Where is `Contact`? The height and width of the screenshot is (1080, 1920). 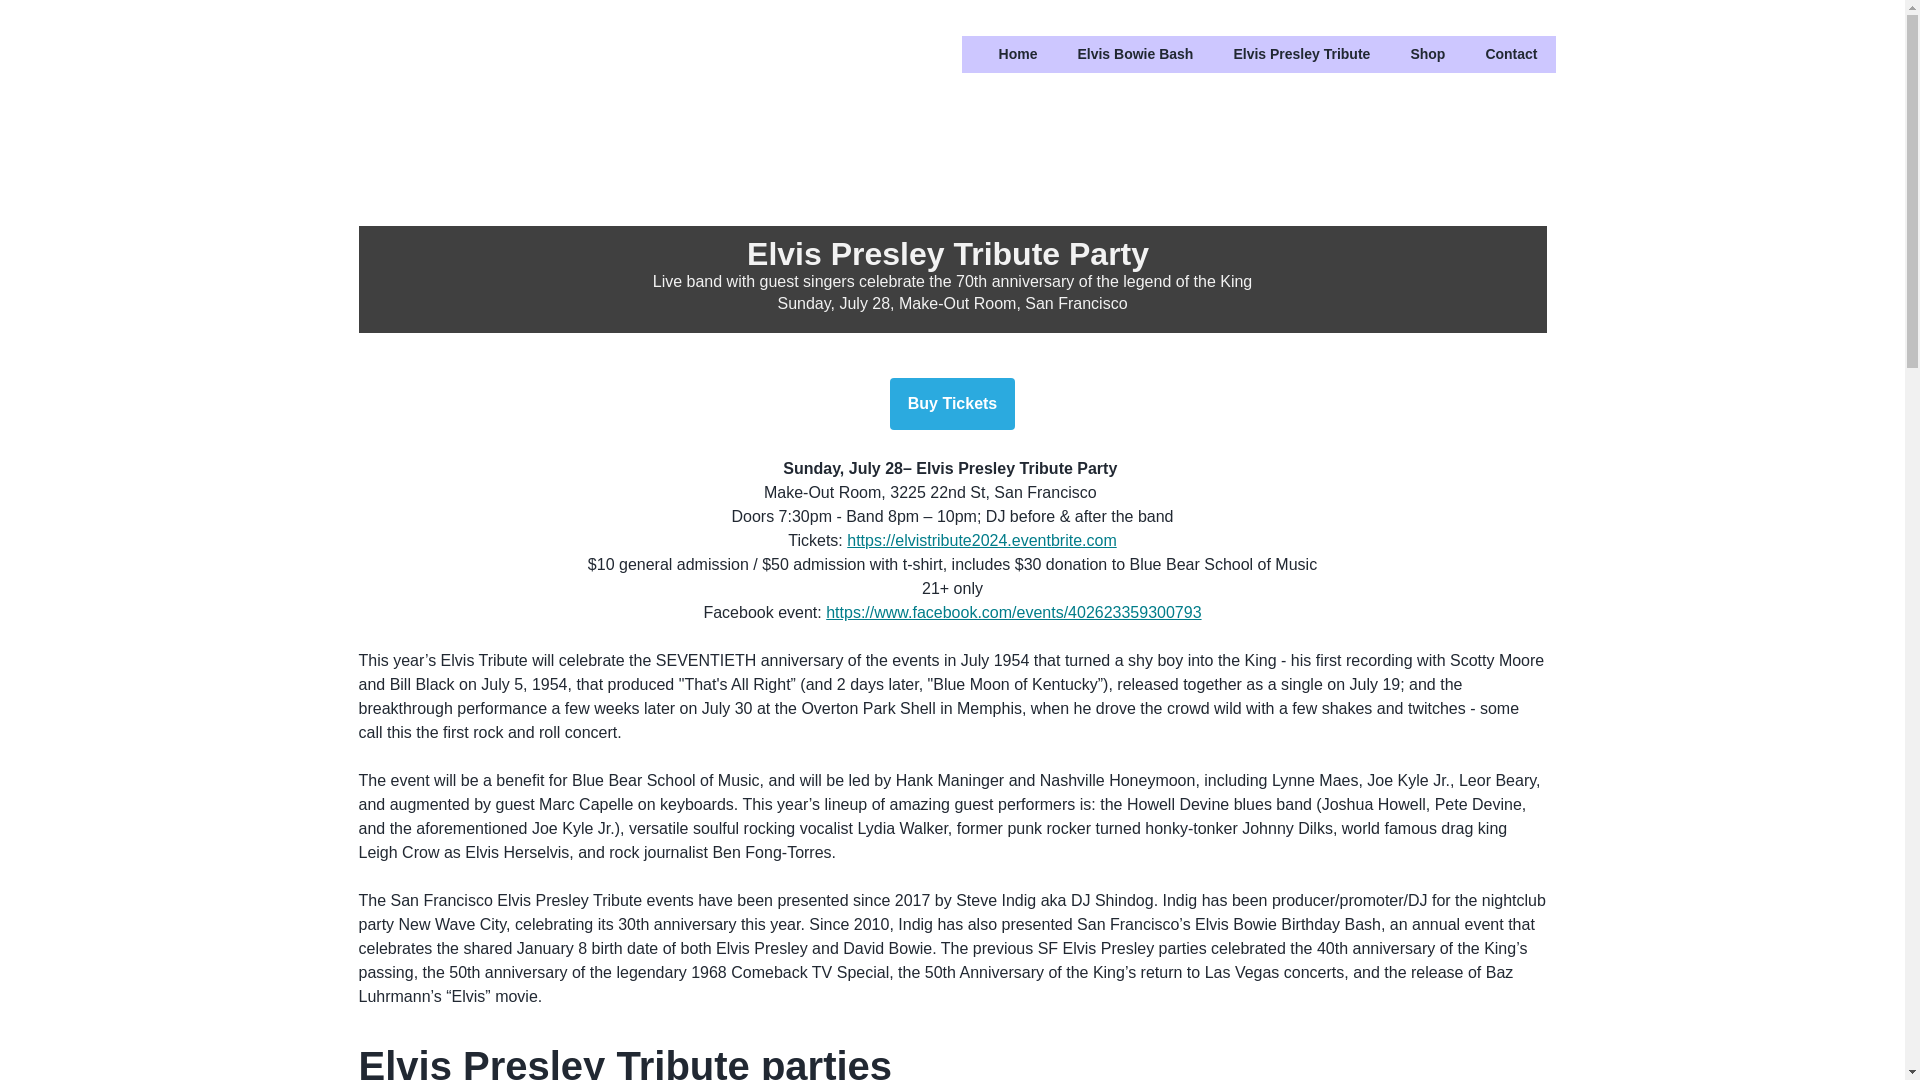
Contact is located at coordinates (1510, 54).